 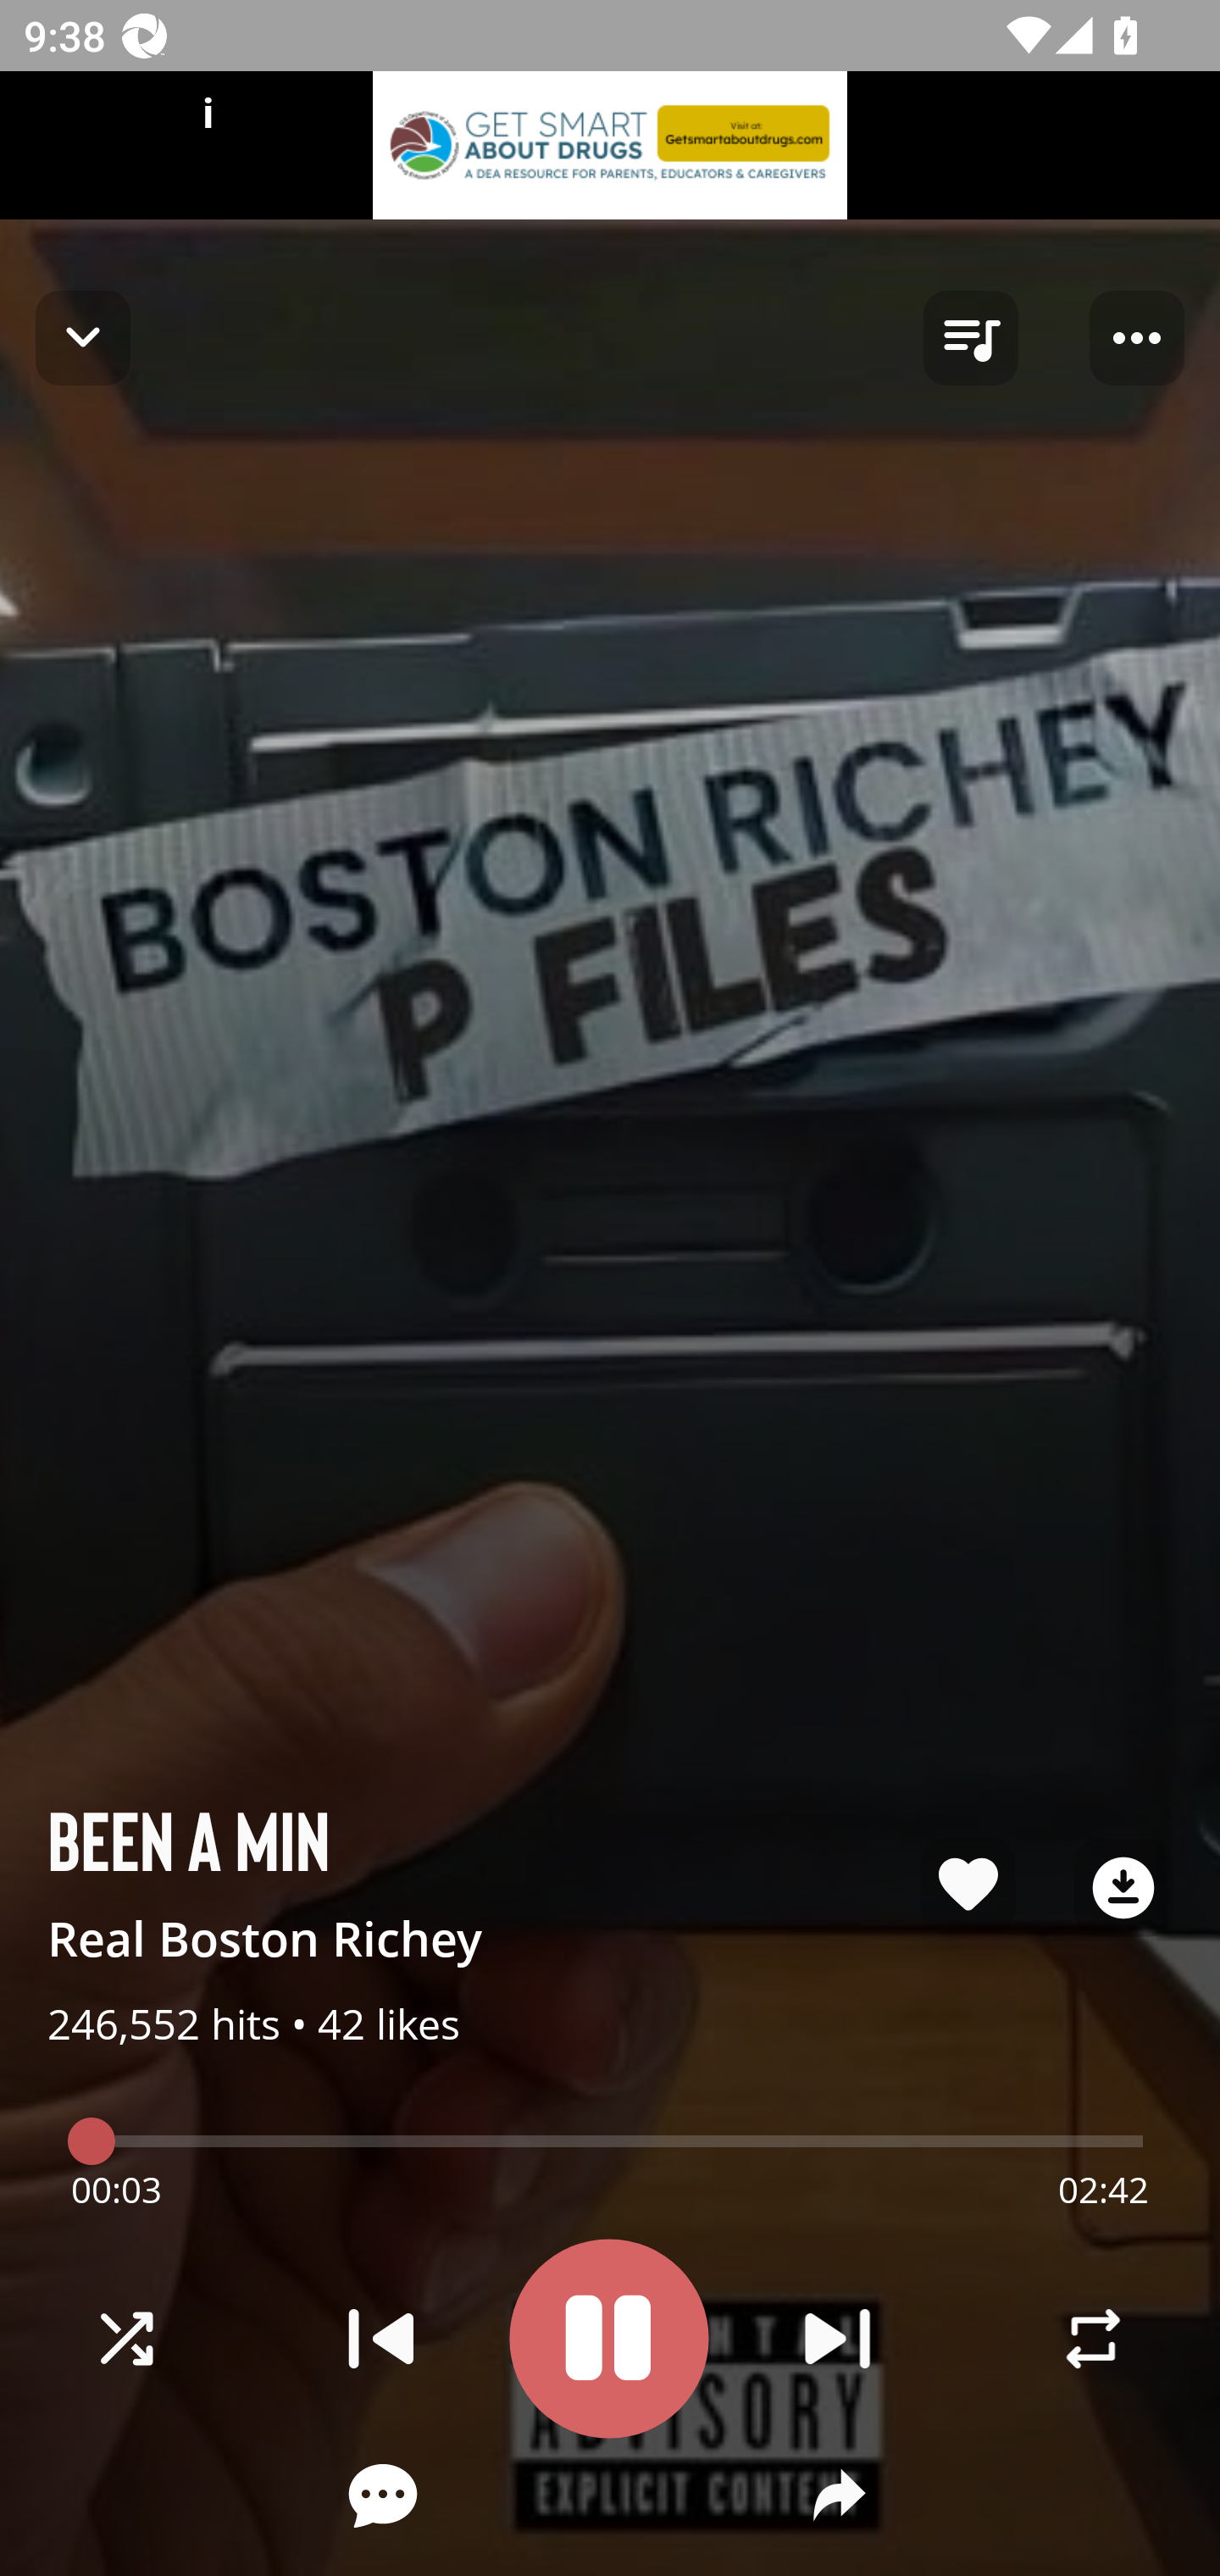 I want to click on Player options, so click(x=1137, y=339).